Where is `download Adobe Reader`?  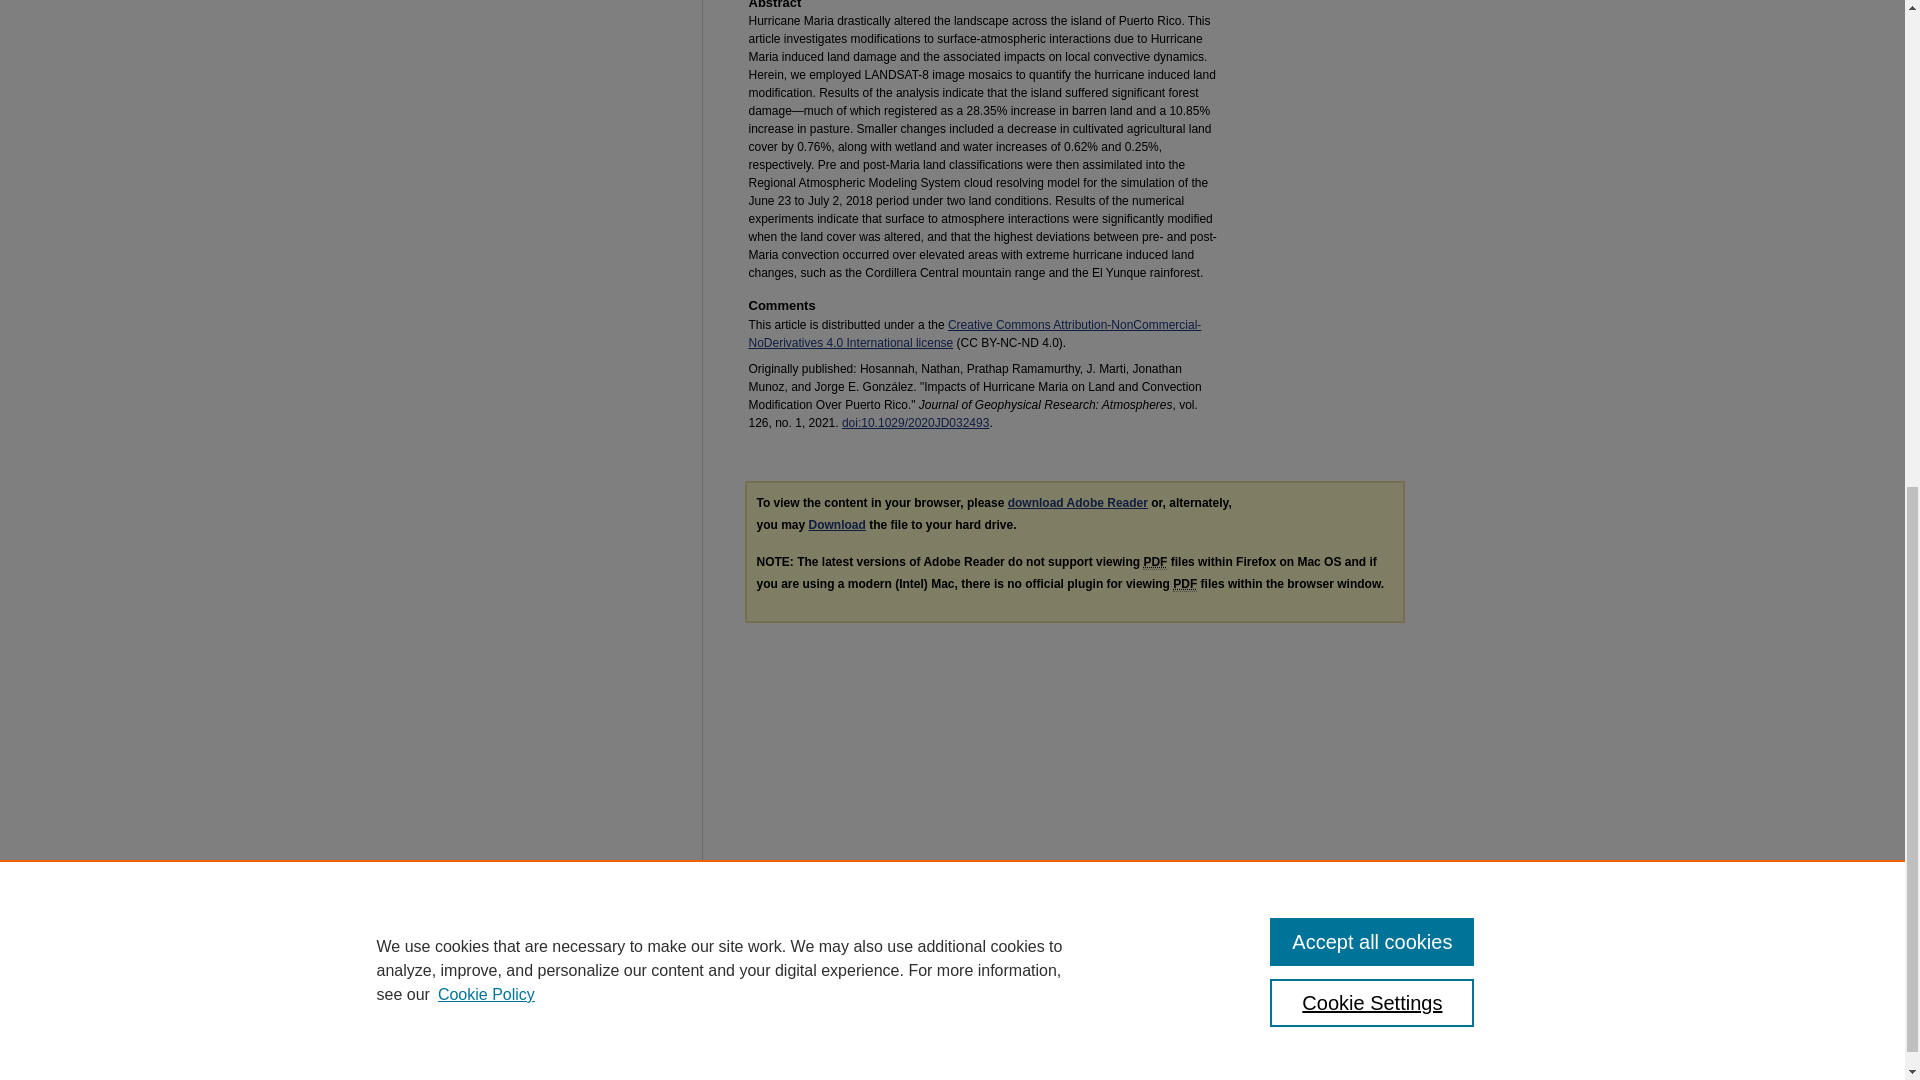
download Adobe Reader is located at coordinates (1078, 502).